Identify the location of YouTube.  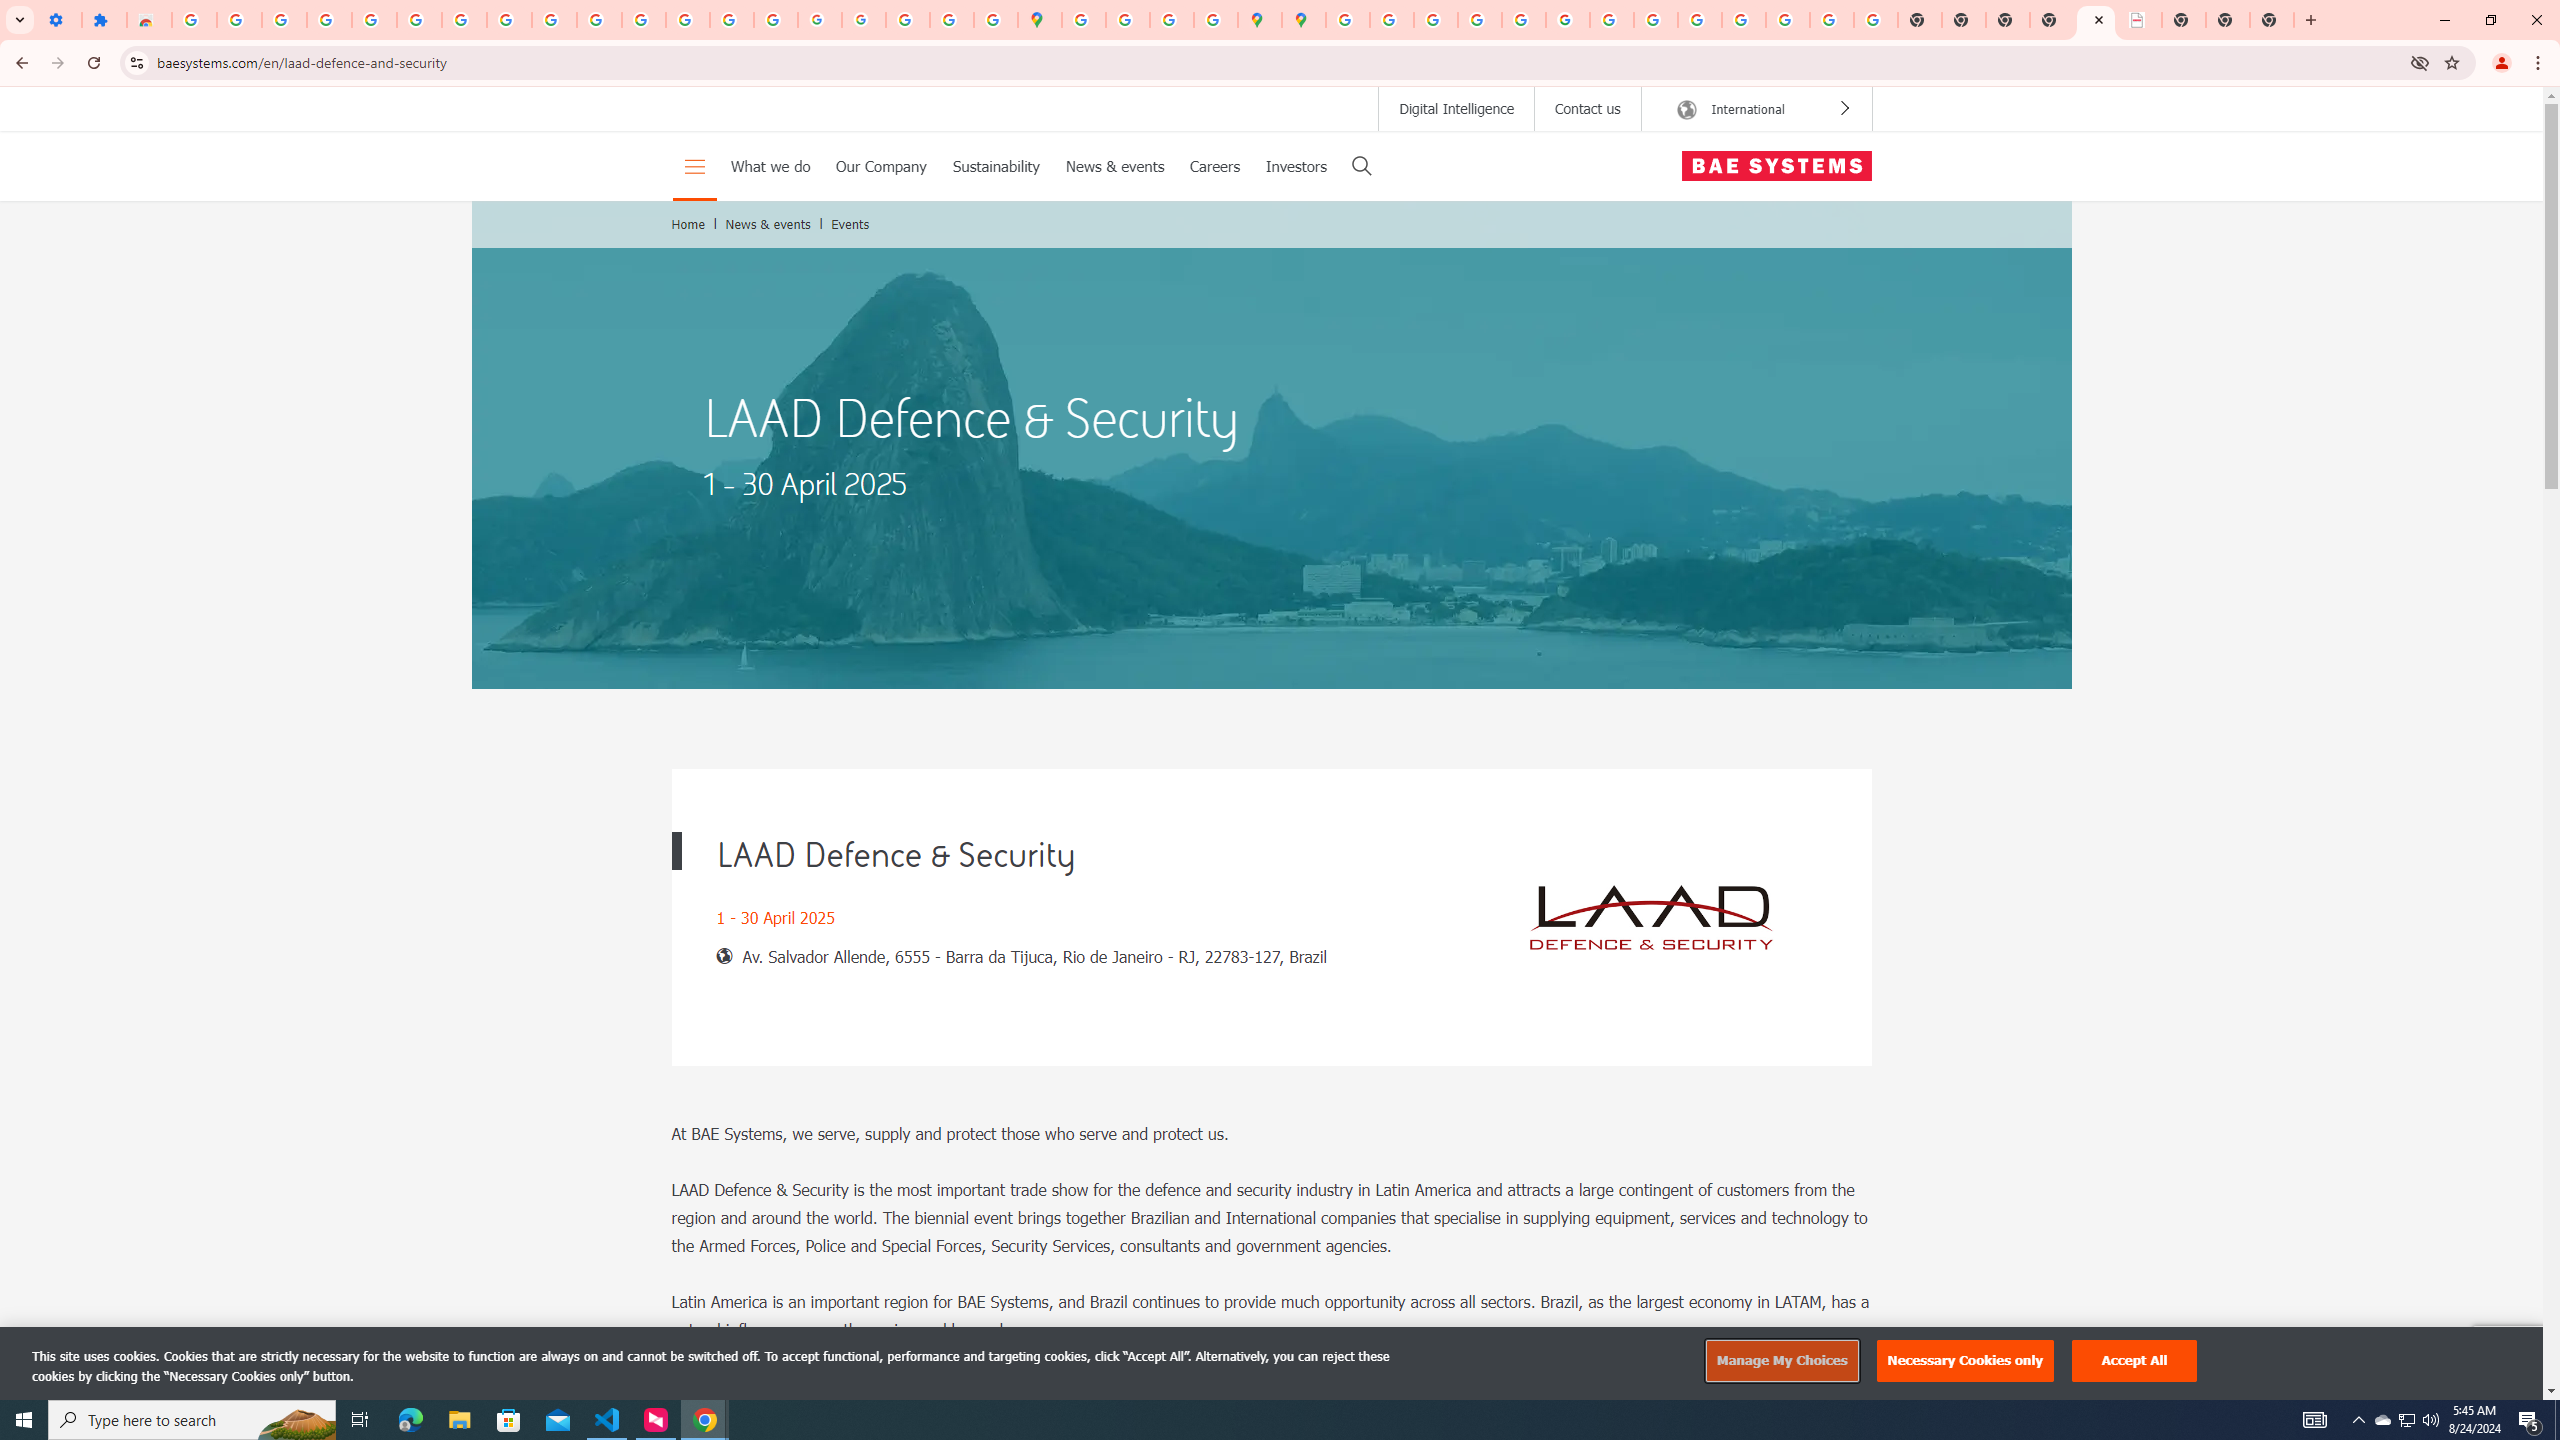
(1612, 20).